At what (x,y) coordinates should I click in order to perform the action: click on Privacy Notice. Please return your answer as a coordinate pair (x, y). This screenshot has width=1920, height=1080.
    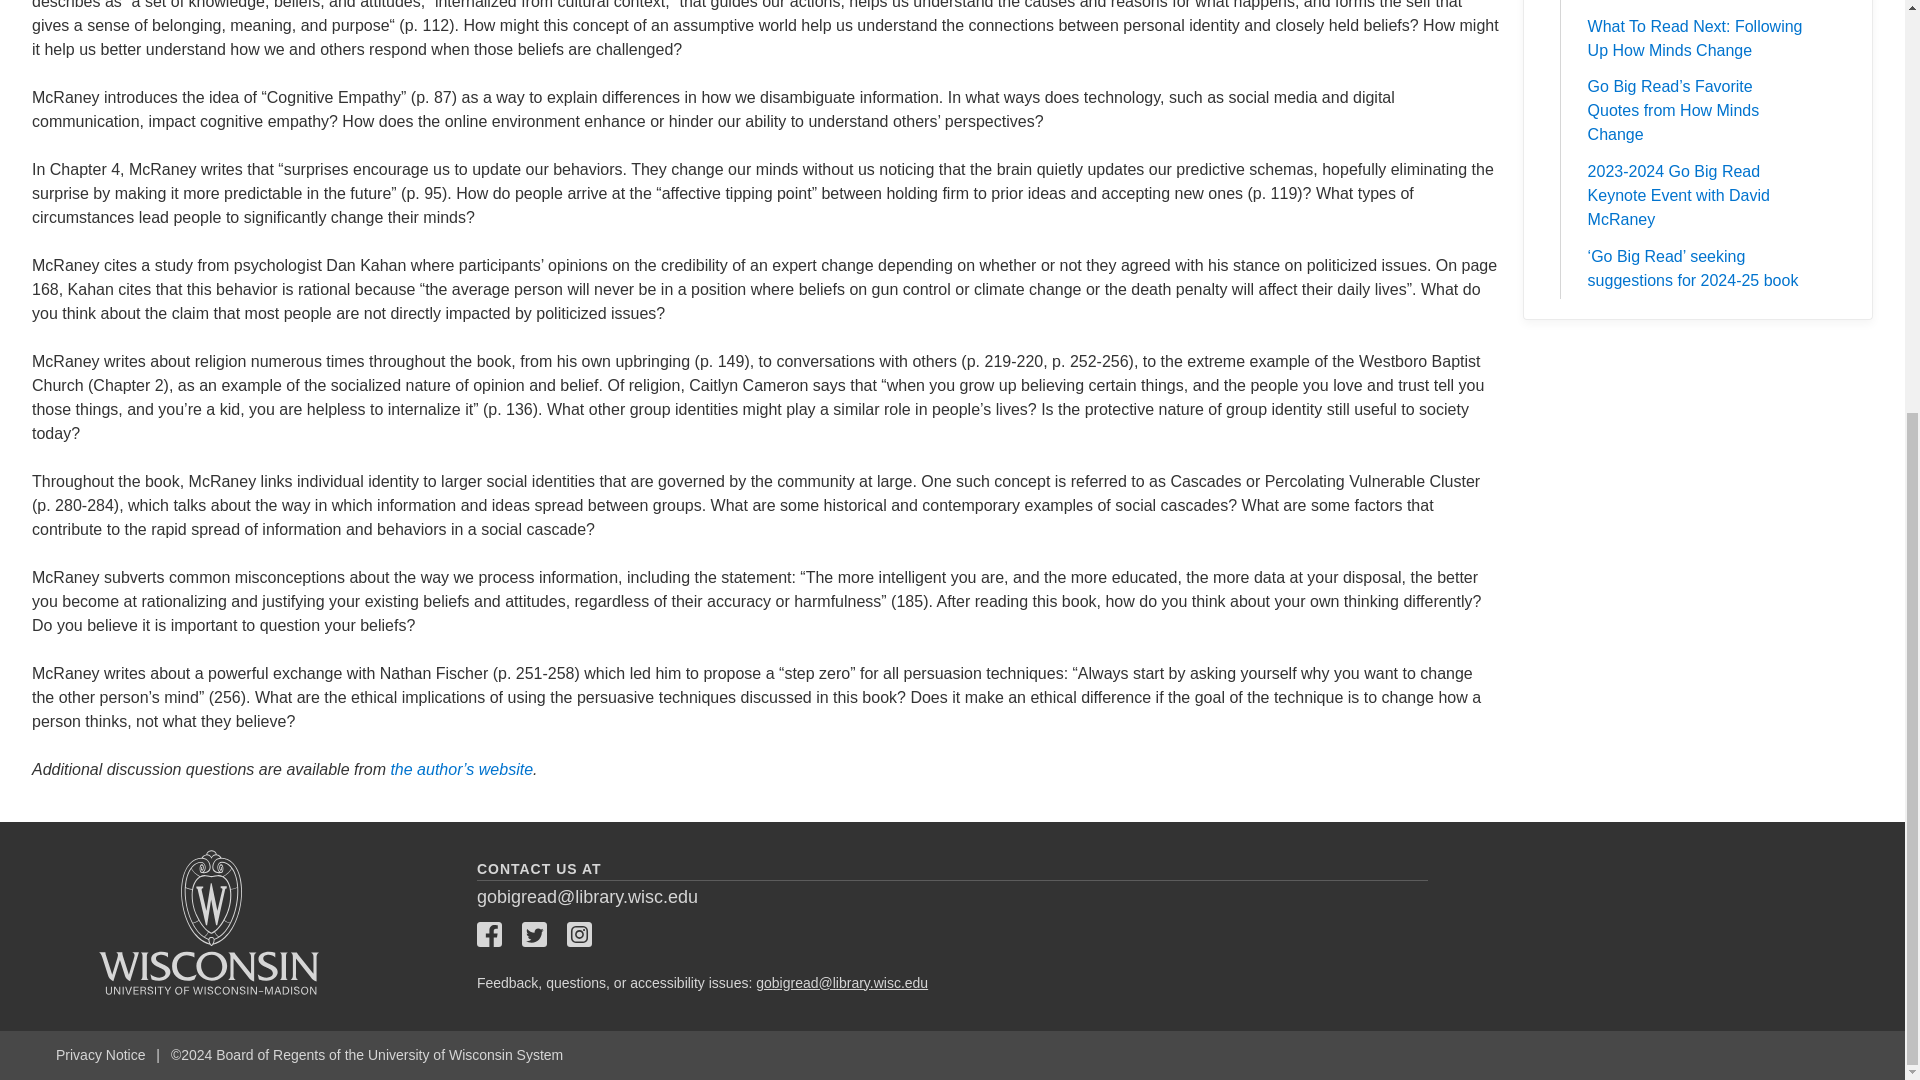
    Looking at the image, I should click on (103, 1054).